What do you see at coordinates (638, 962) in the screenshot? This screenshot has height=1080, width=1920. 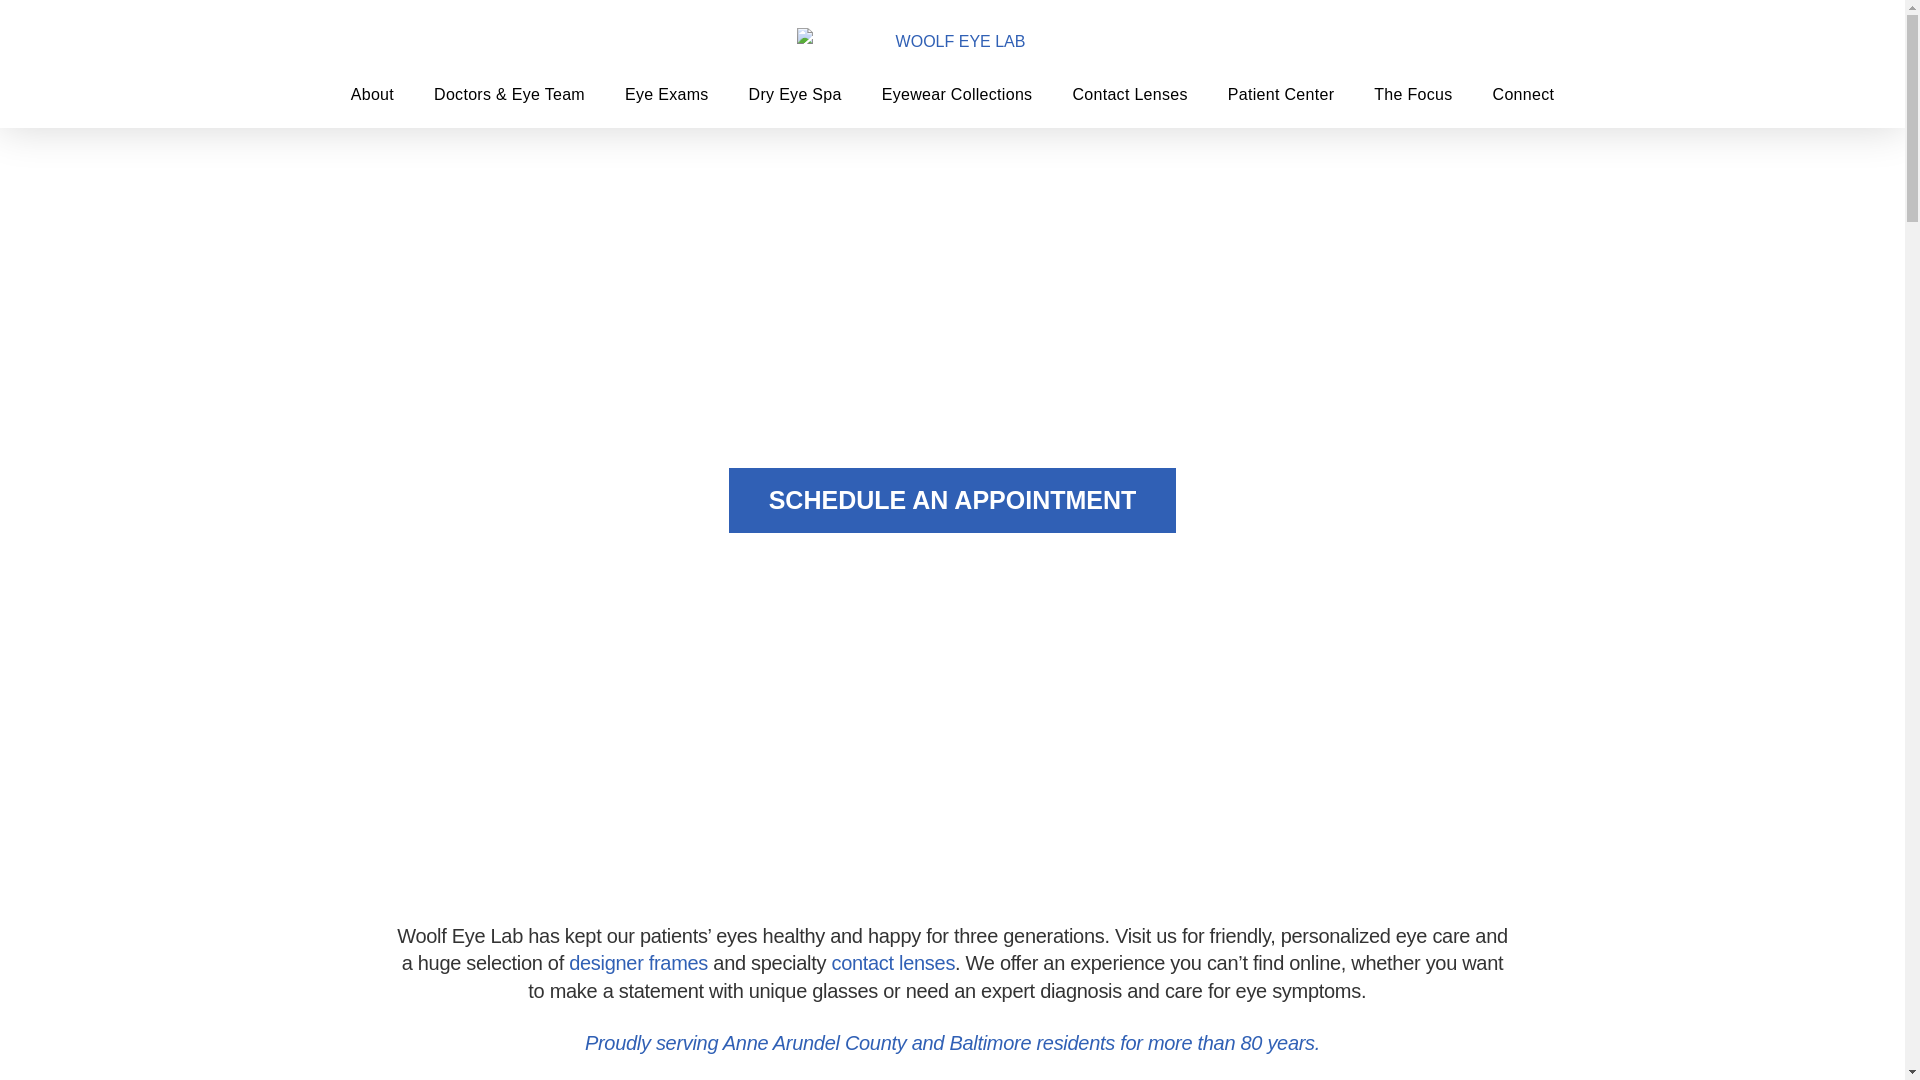 I see `designer frames` at bounding box center [638, 962].